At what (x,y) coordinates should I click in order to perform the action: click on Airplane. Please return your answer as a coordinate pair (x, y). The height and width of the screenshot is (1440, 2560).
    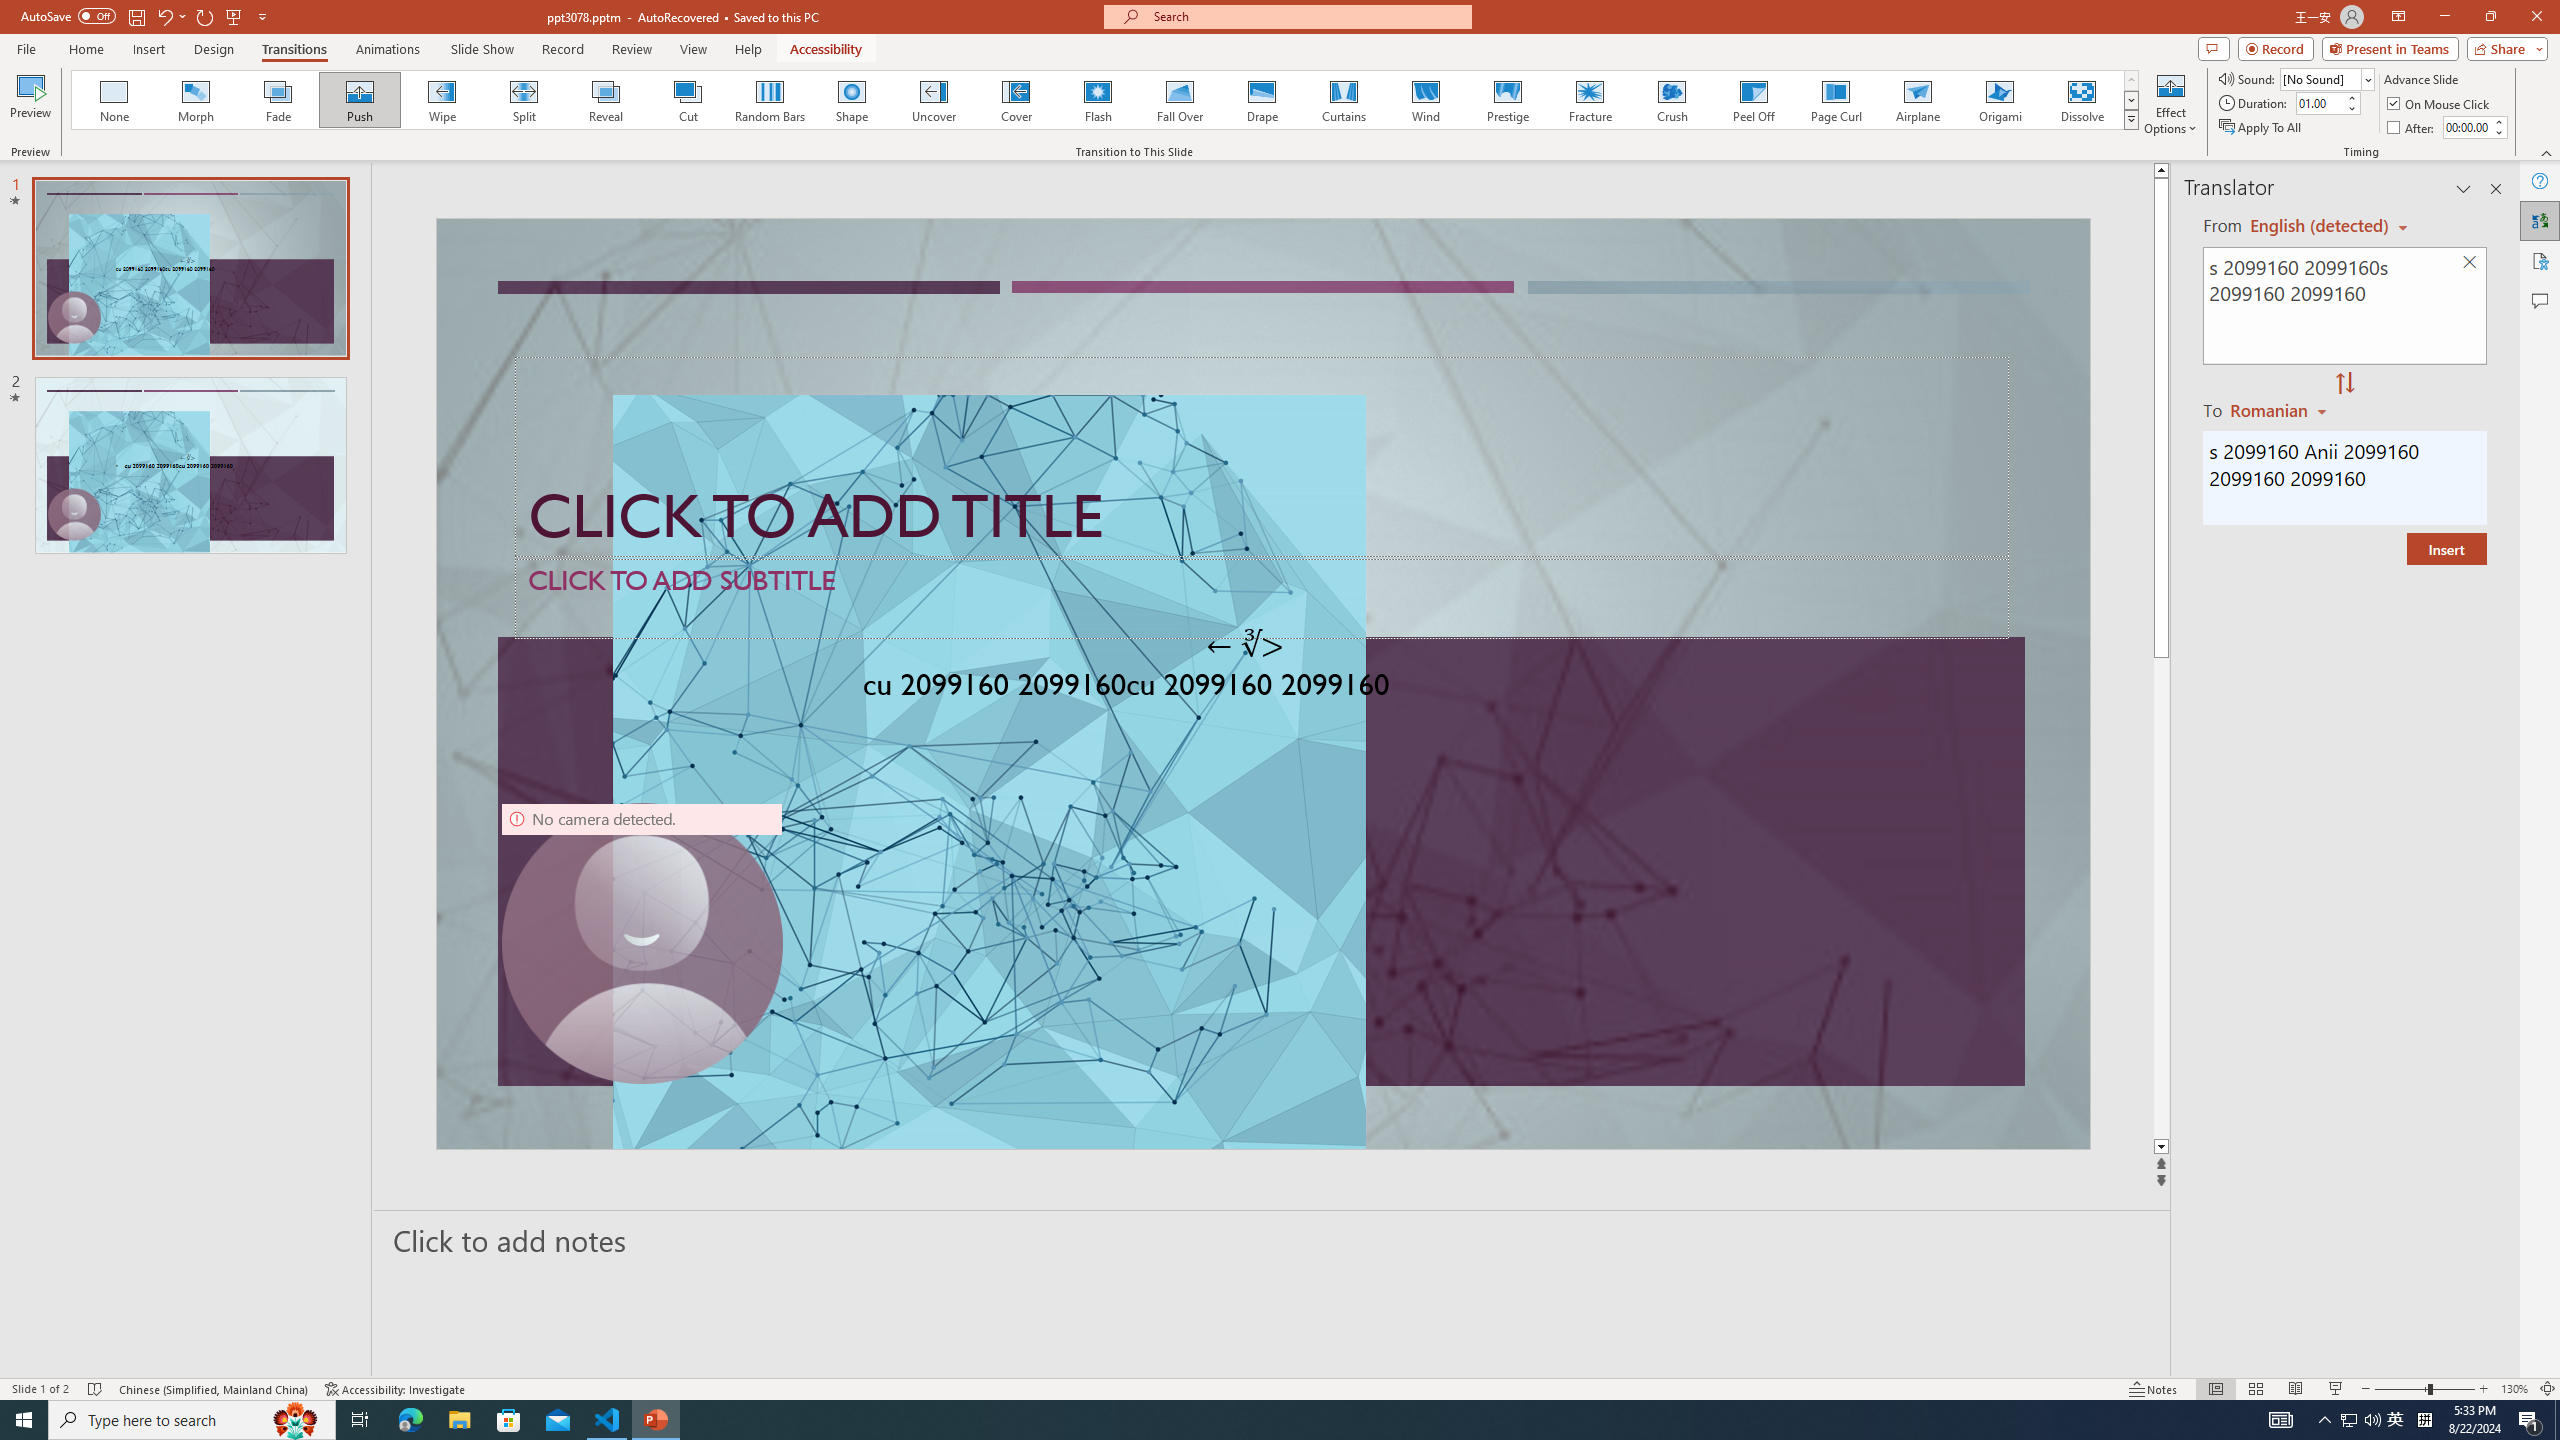
    Looking at the image, I should click on (1917, 100).